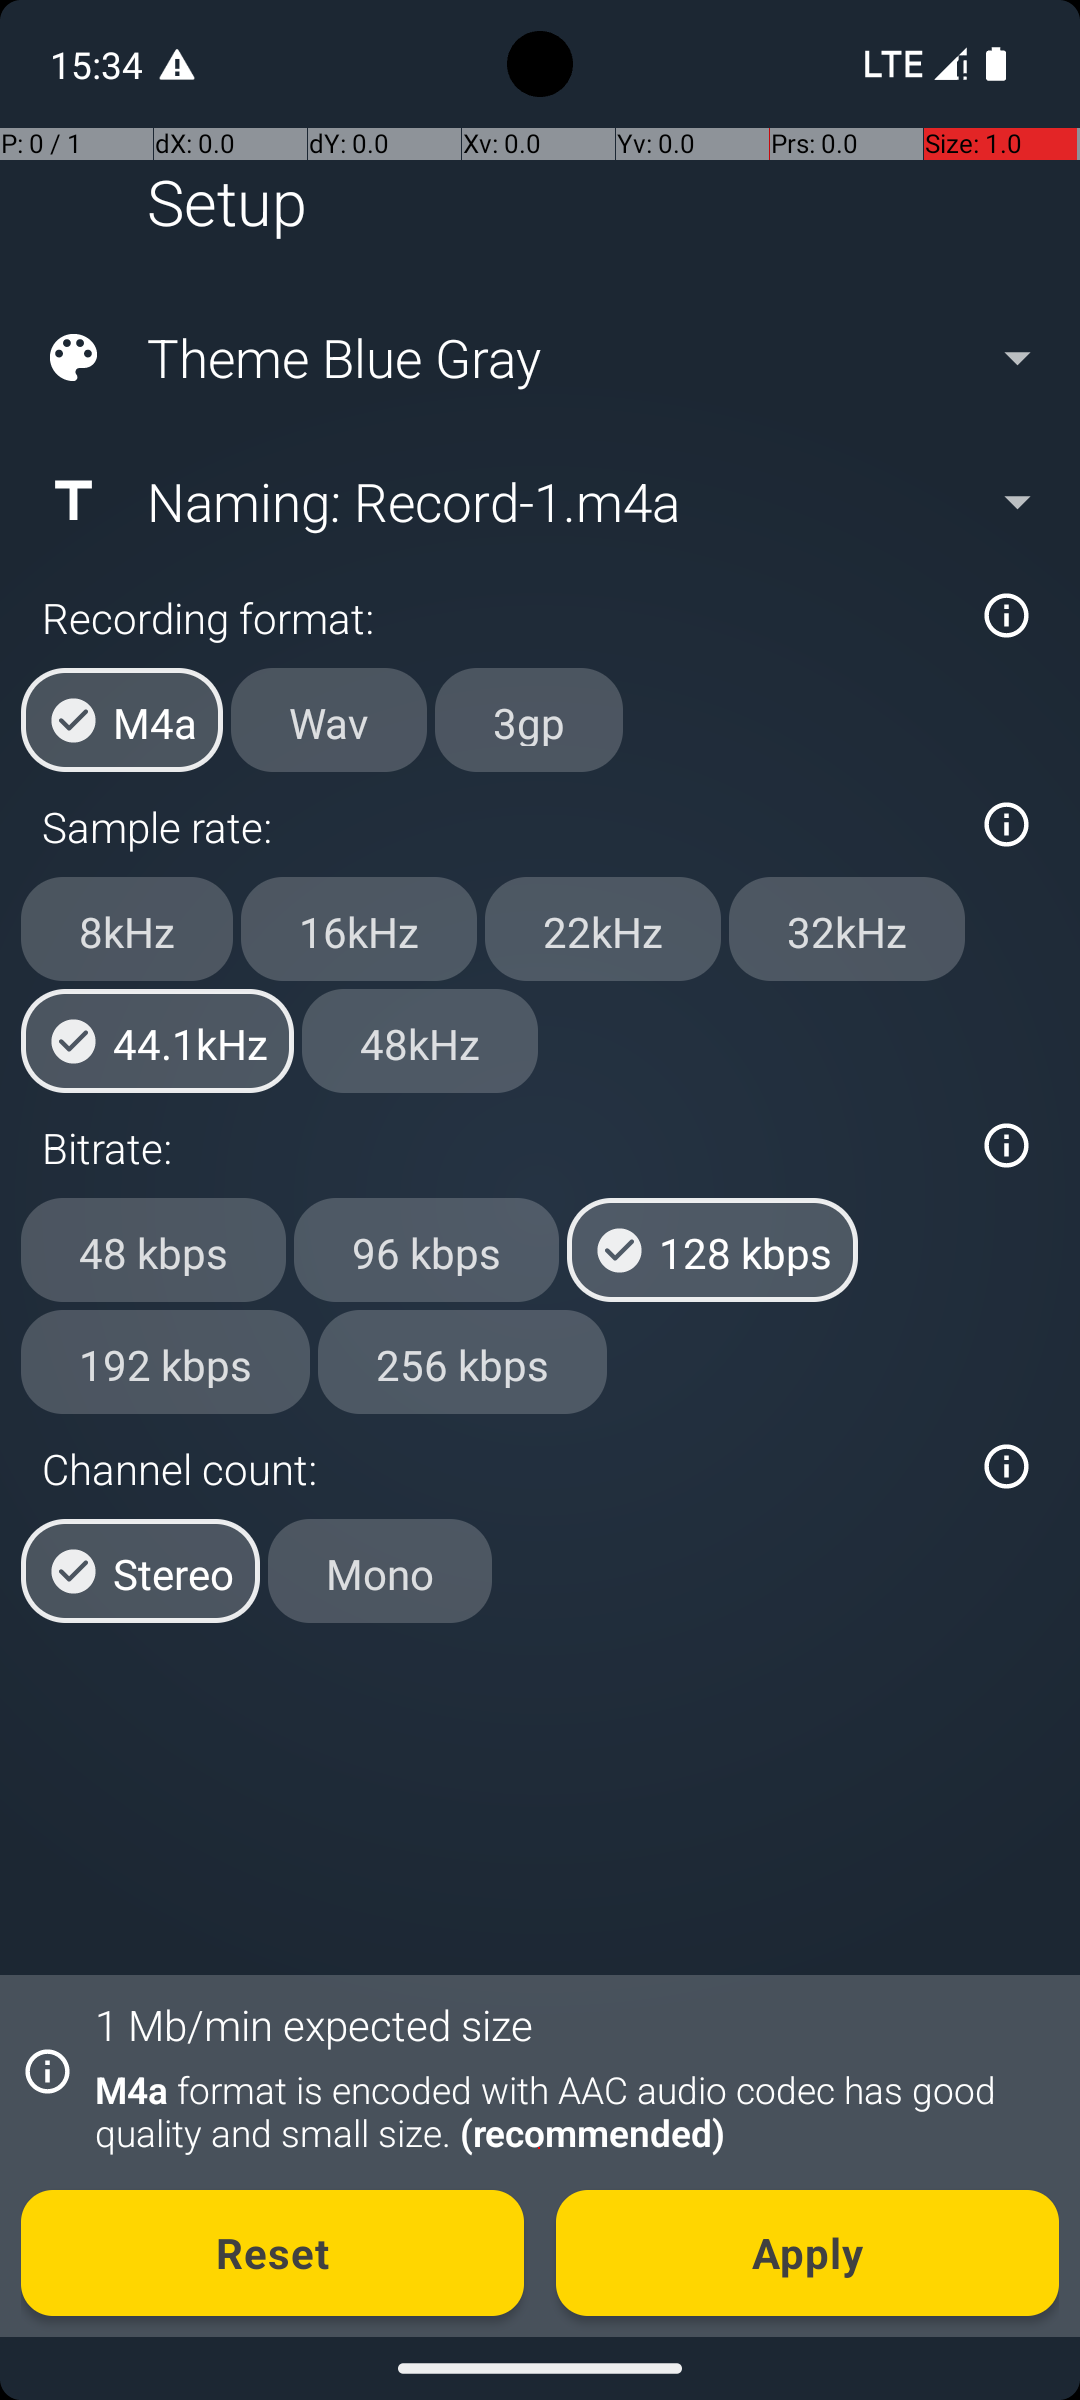 Image resolution: width=1080 pixels, height=2400 pixels. I want to click on Wav, so click(329, 720).